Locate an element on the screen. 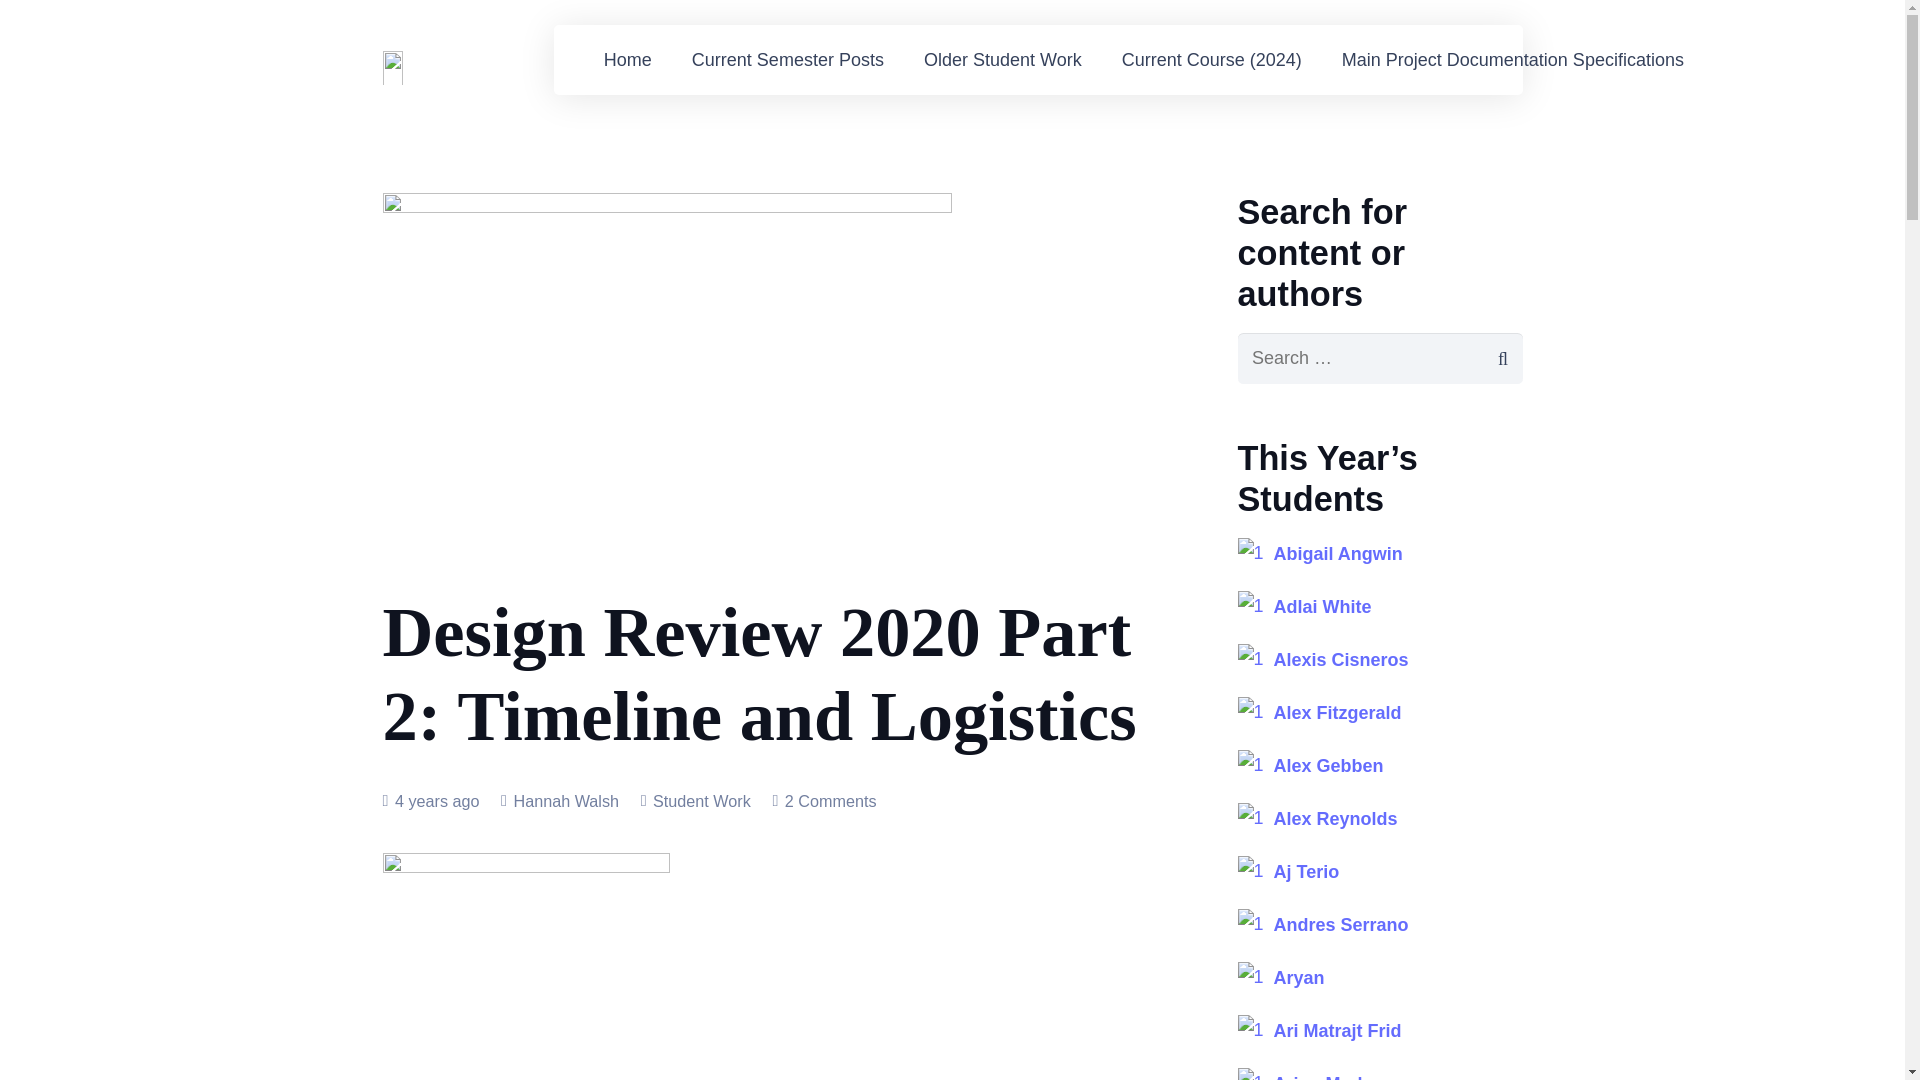 Image resolution: width=1920 pixels, height=1080 pixels. Home is located at coordinates (628, 60).